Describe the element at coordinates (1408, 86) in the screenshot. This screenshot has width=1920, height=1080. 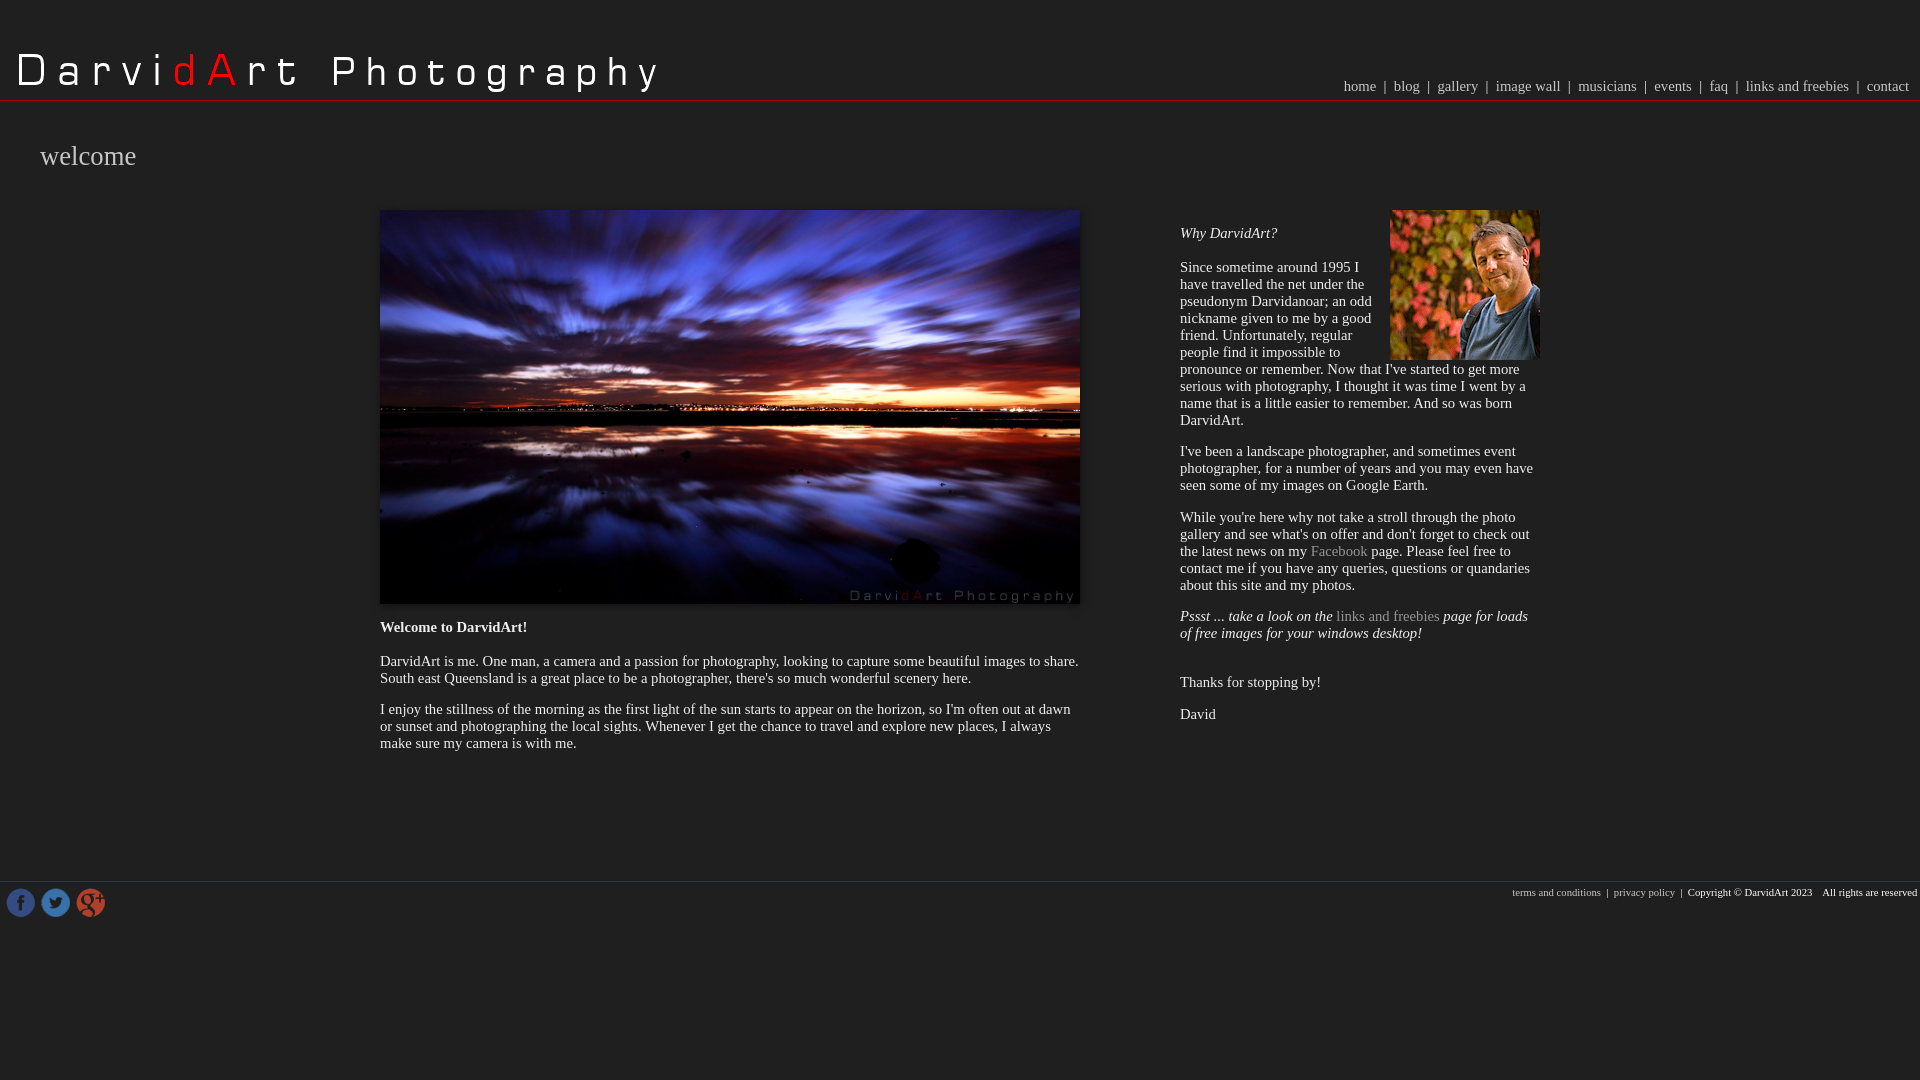
I see `  blog  ` at that location.